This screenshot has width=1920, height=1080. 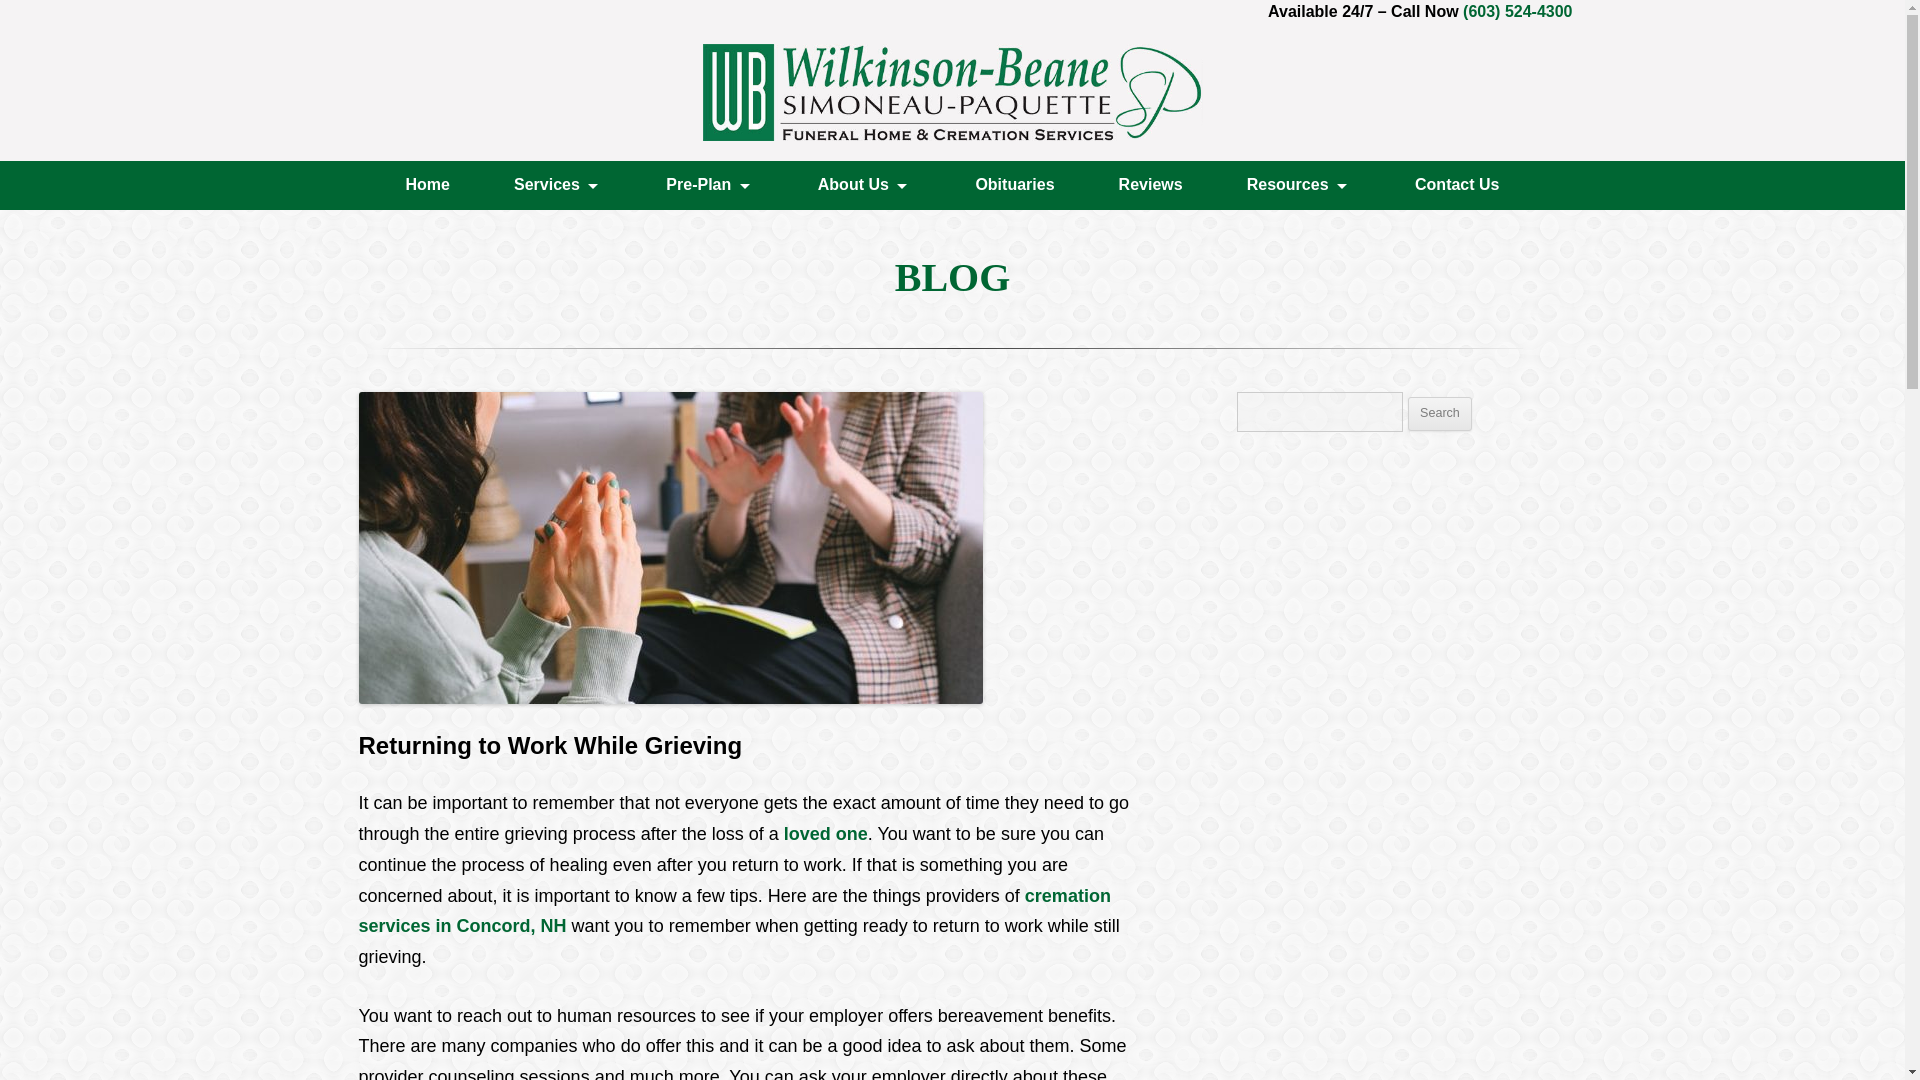 I want to click on Home, so click(x=428, y=186).